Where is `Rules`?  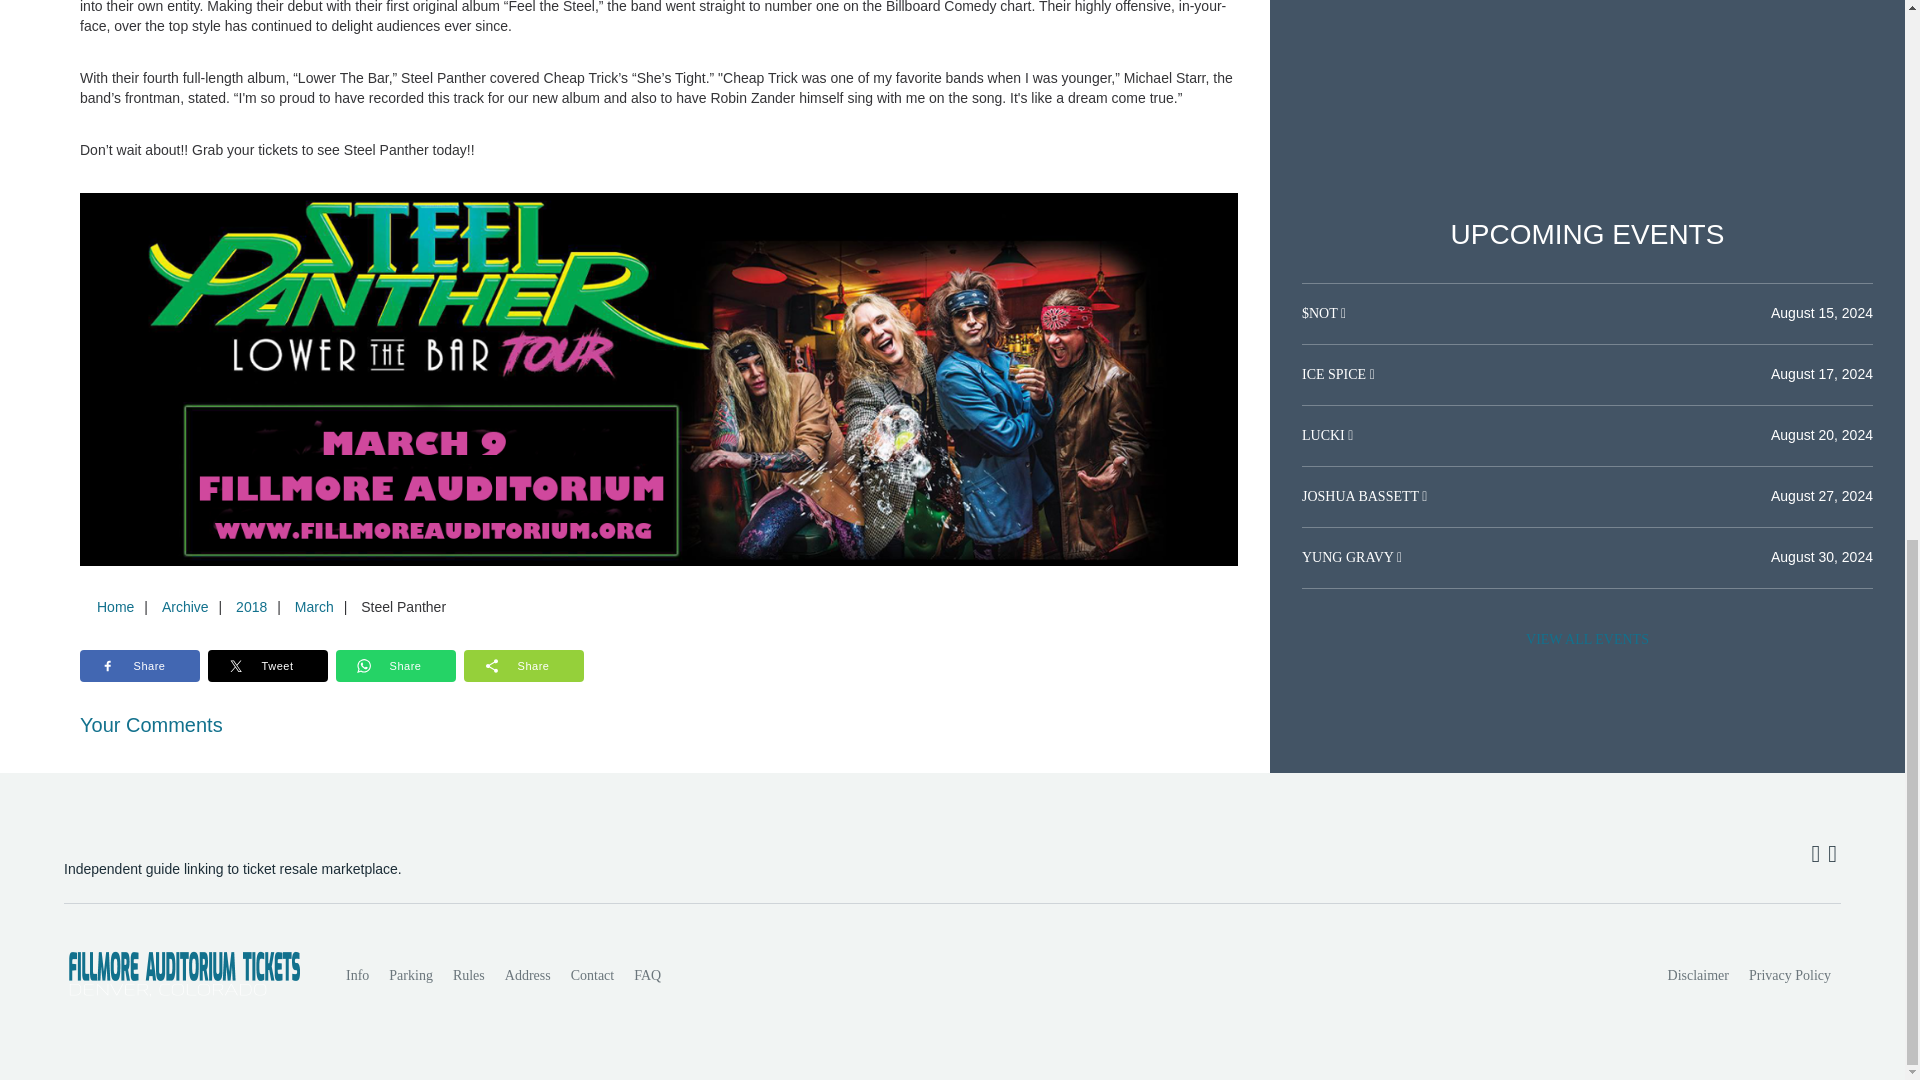 Rules is located at coordinates (469, 975).